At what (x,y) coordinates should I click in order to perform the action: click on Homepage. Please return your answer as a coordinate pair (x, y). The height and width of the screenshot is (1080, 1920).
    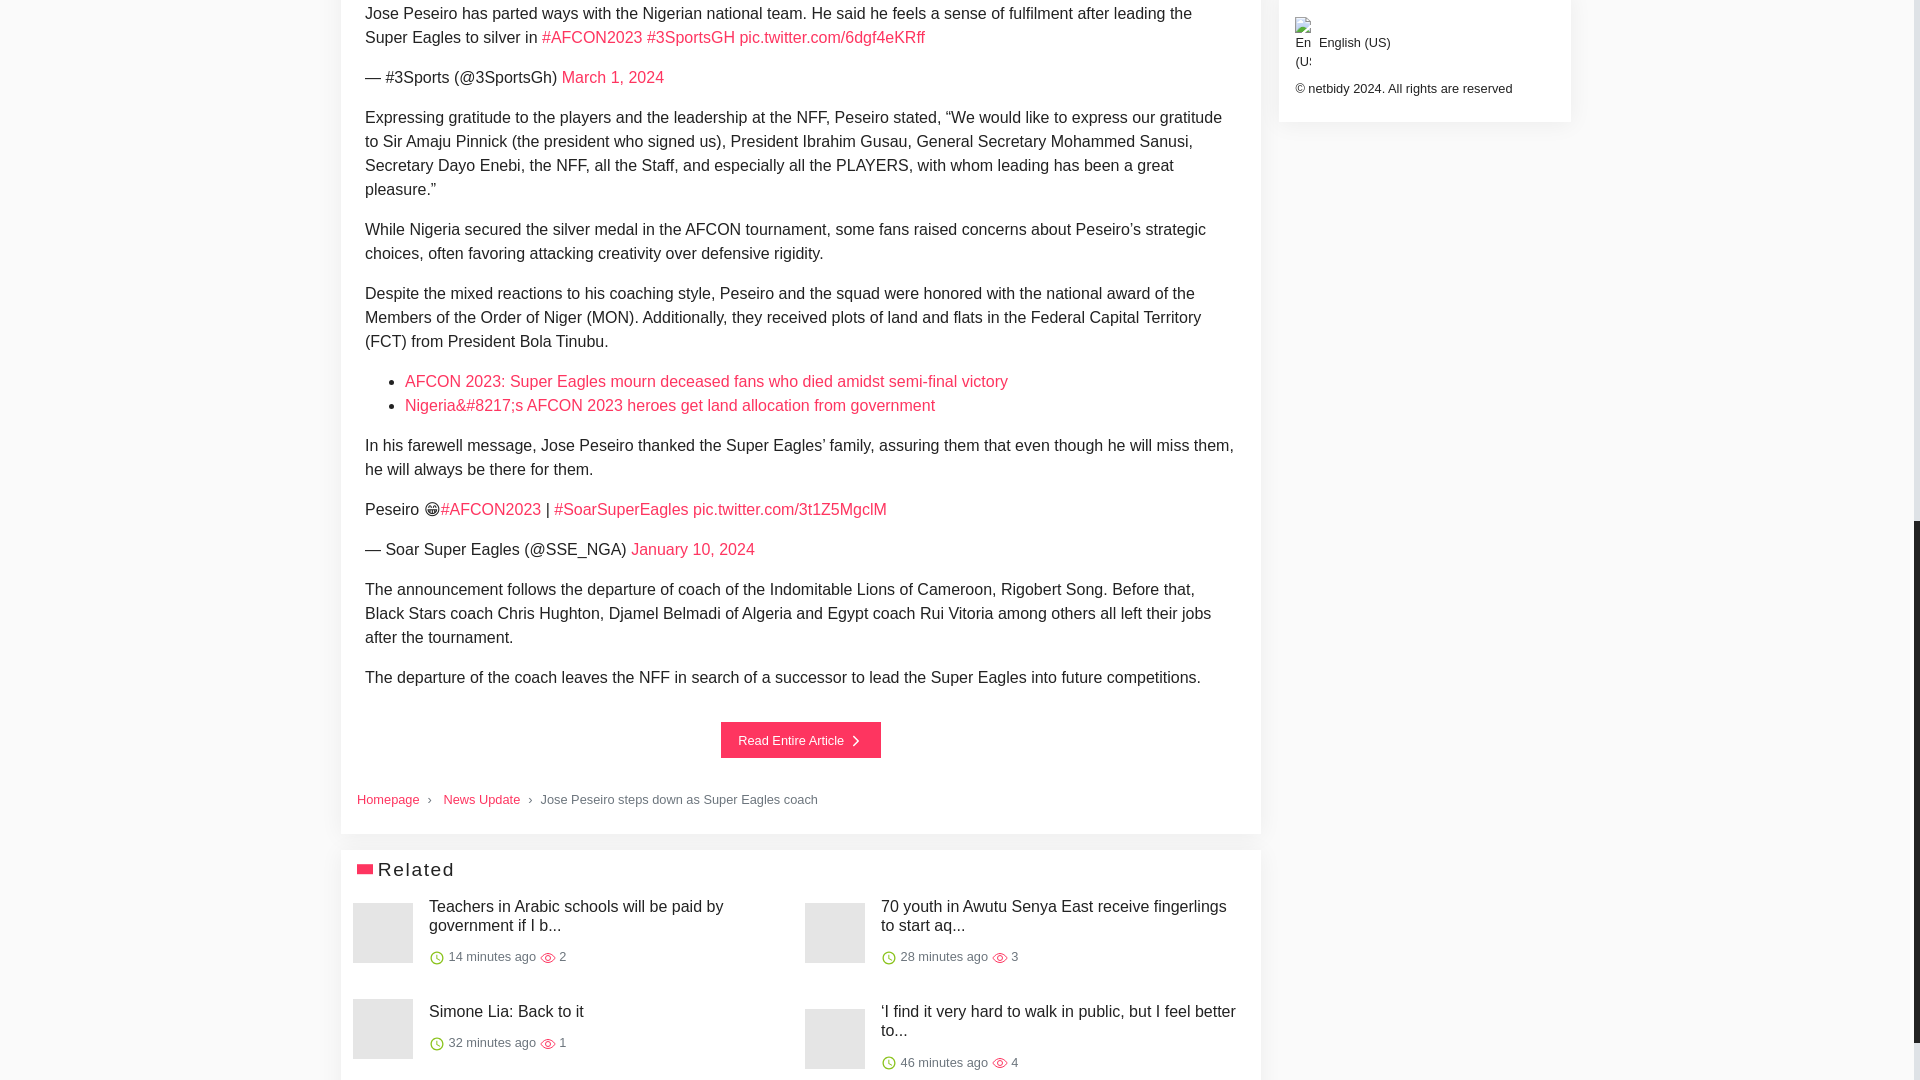
    Looking at the image, I should click on (388, 798).